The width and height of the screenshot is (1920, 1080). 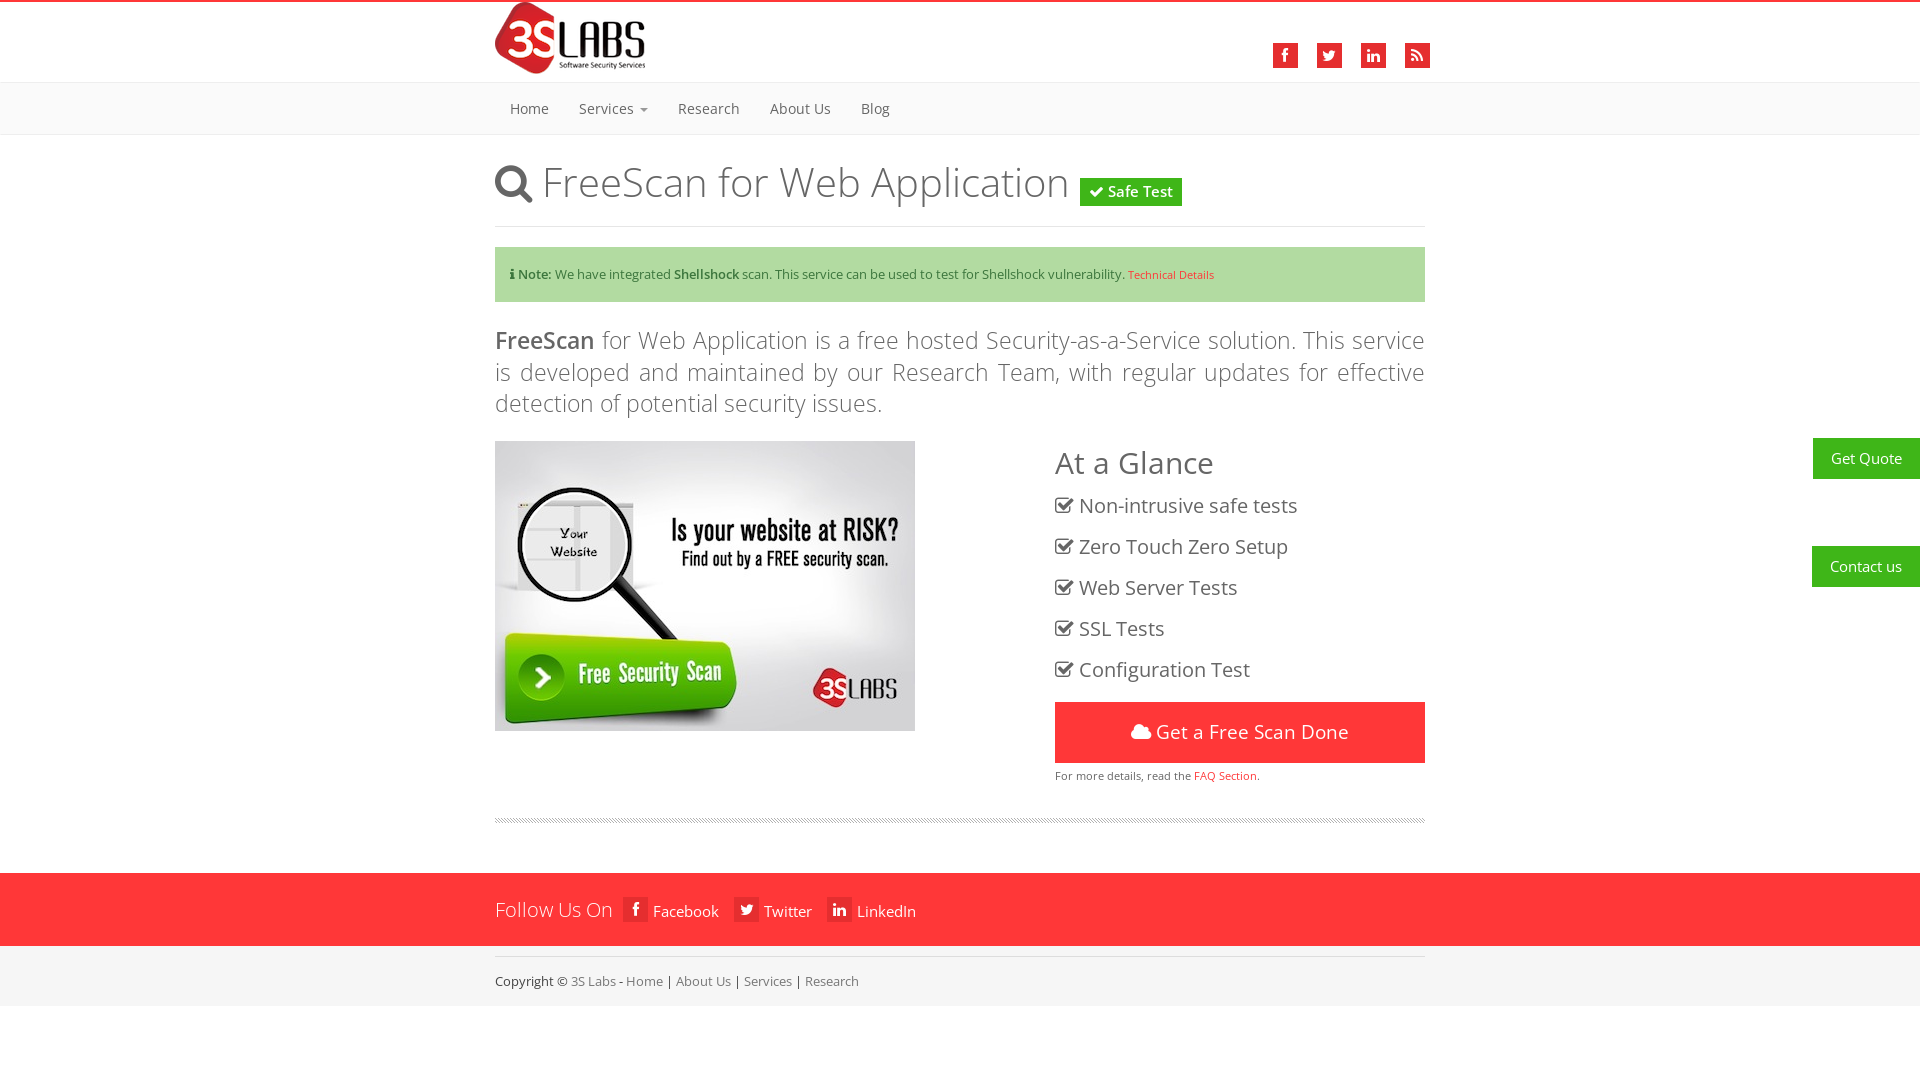 I want to click on About Us, so click(x=704, y=981).